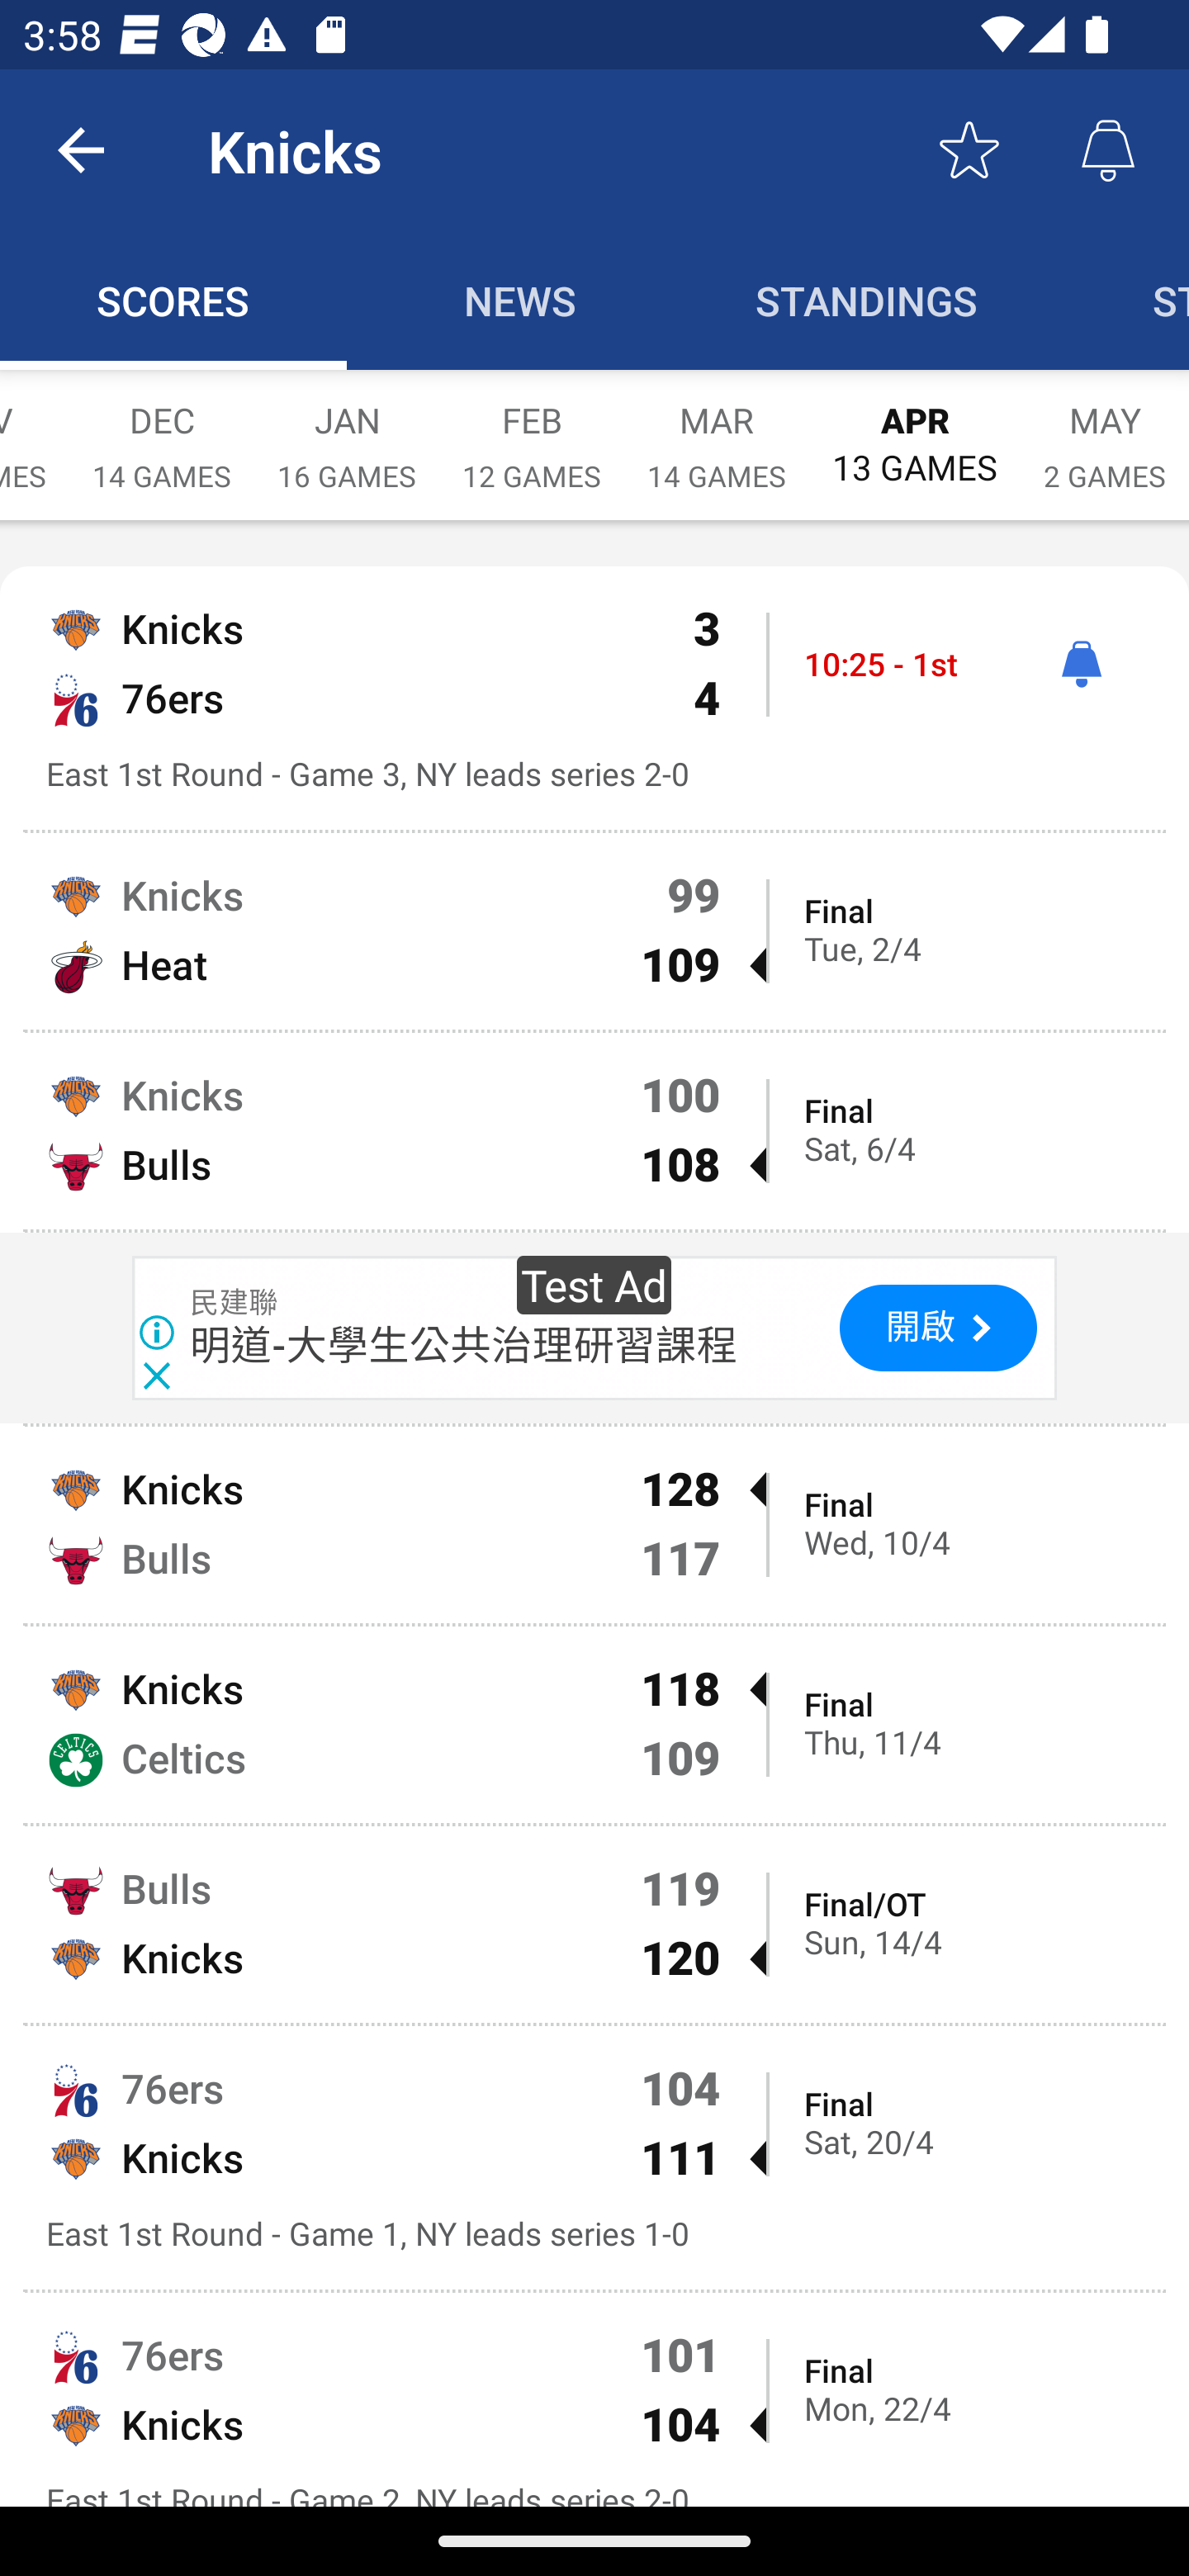 The width and height of the screenshot is (1189, 2576). I want to click on DEC 14 GAMES, so click(162, 431).